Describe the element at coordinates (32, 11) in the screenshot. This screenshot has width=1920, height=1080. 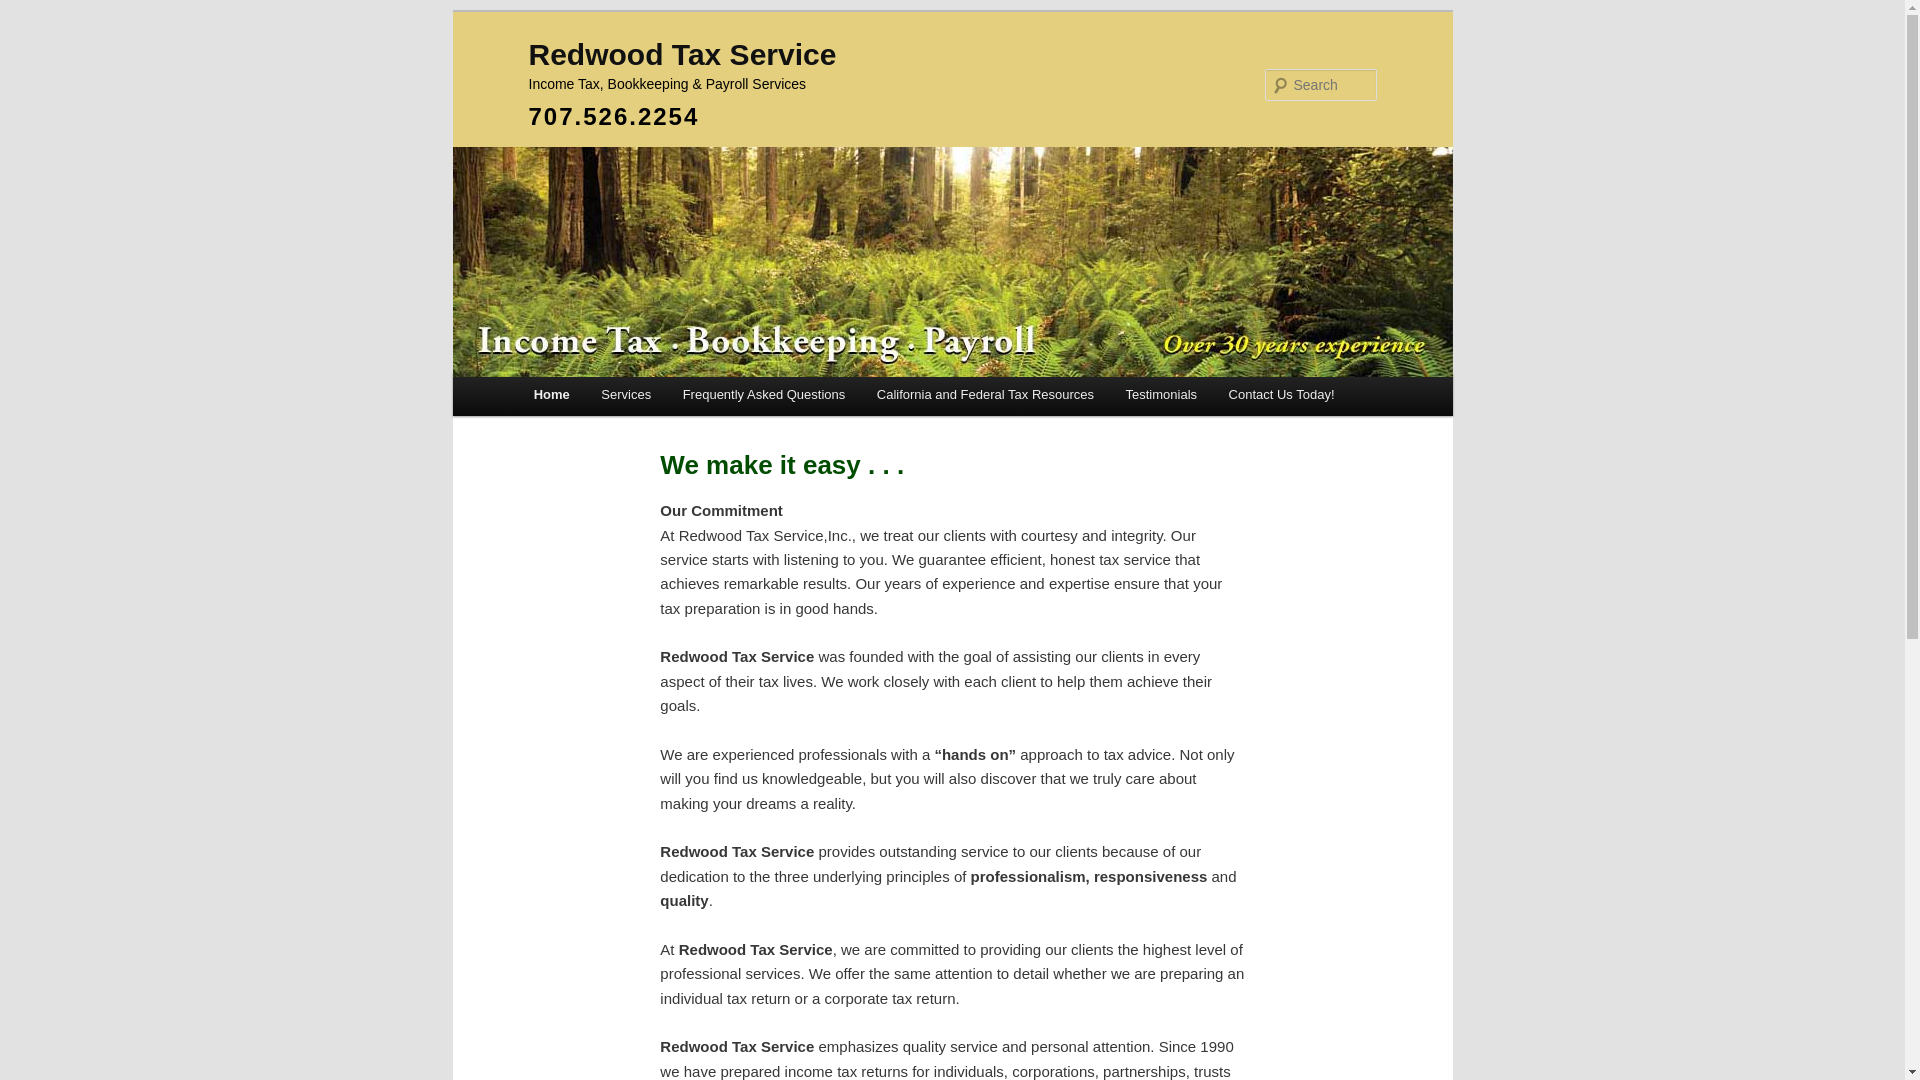
I see `Search` at that location.